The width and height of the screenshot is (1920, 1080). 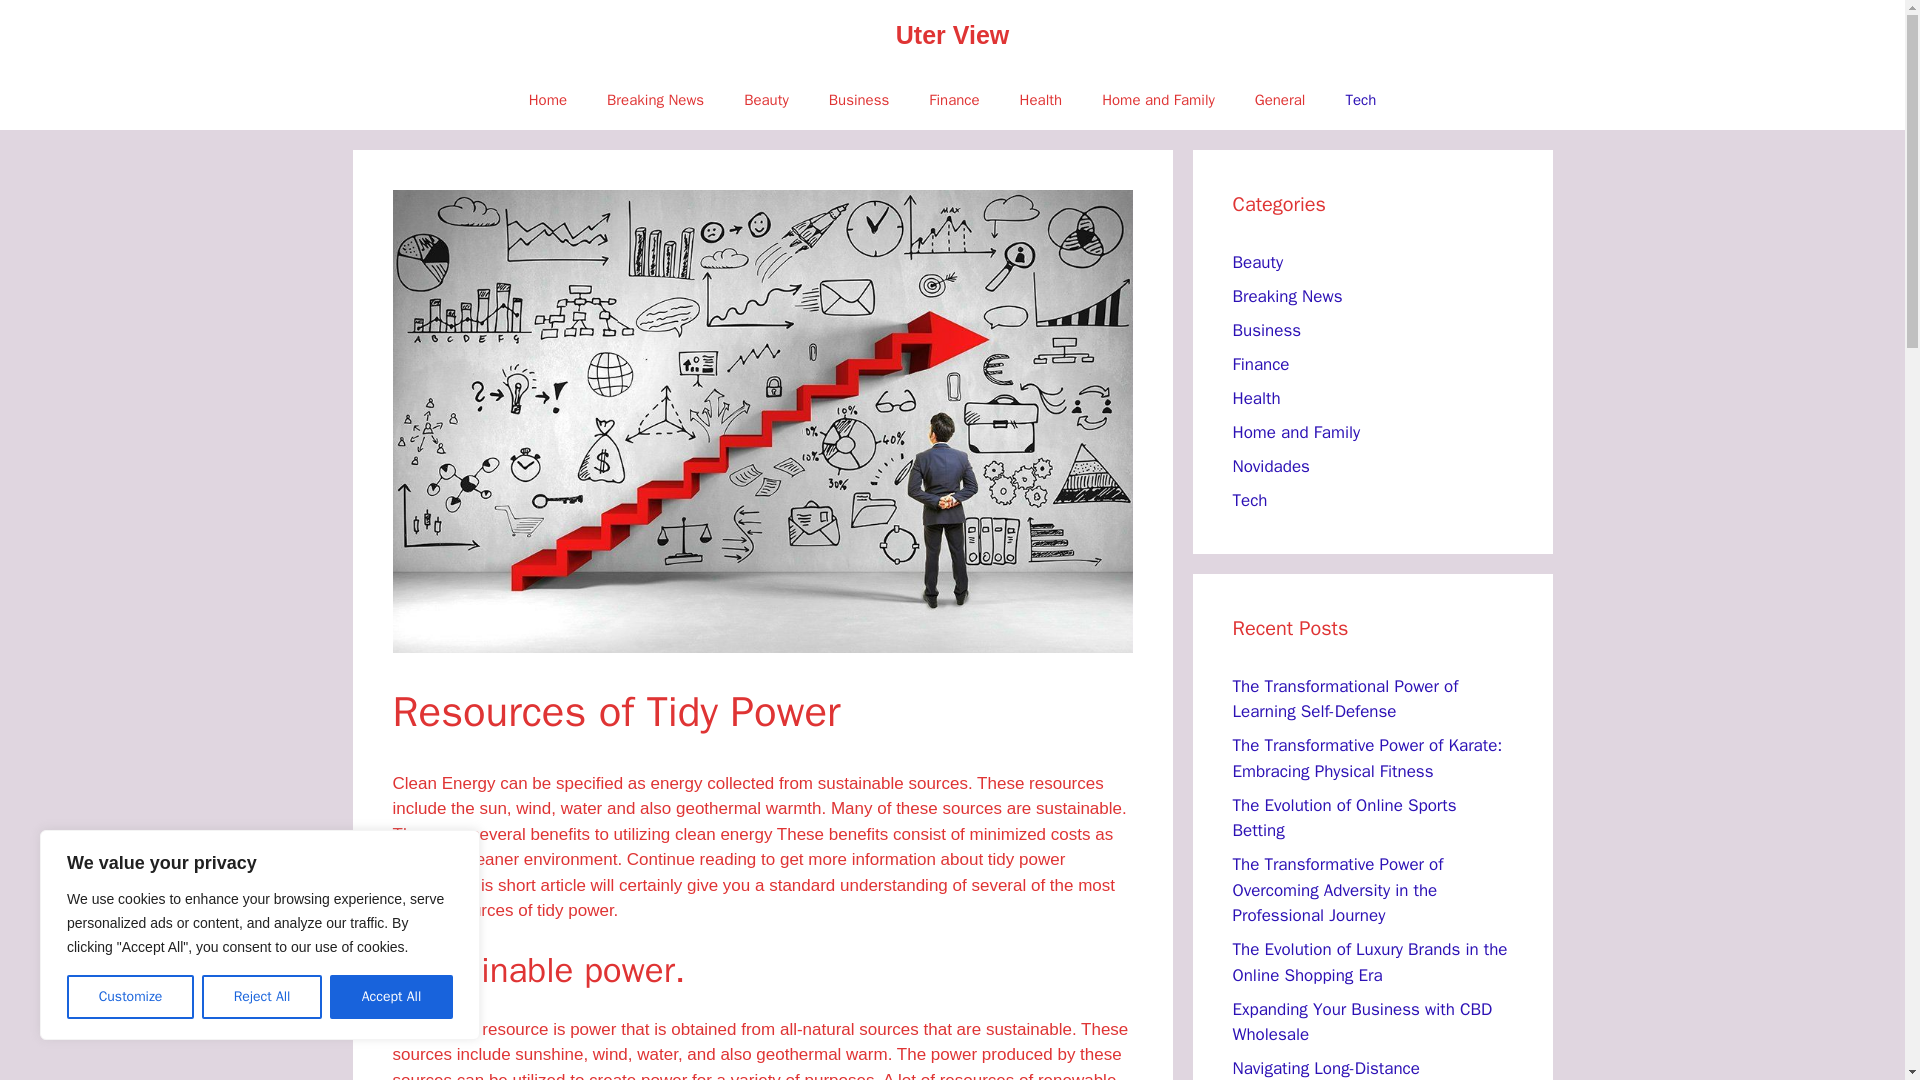 What do you see at coordinates (262, 997) in the screenshot?
I see `Reject All` at bounding box center [262, 997].